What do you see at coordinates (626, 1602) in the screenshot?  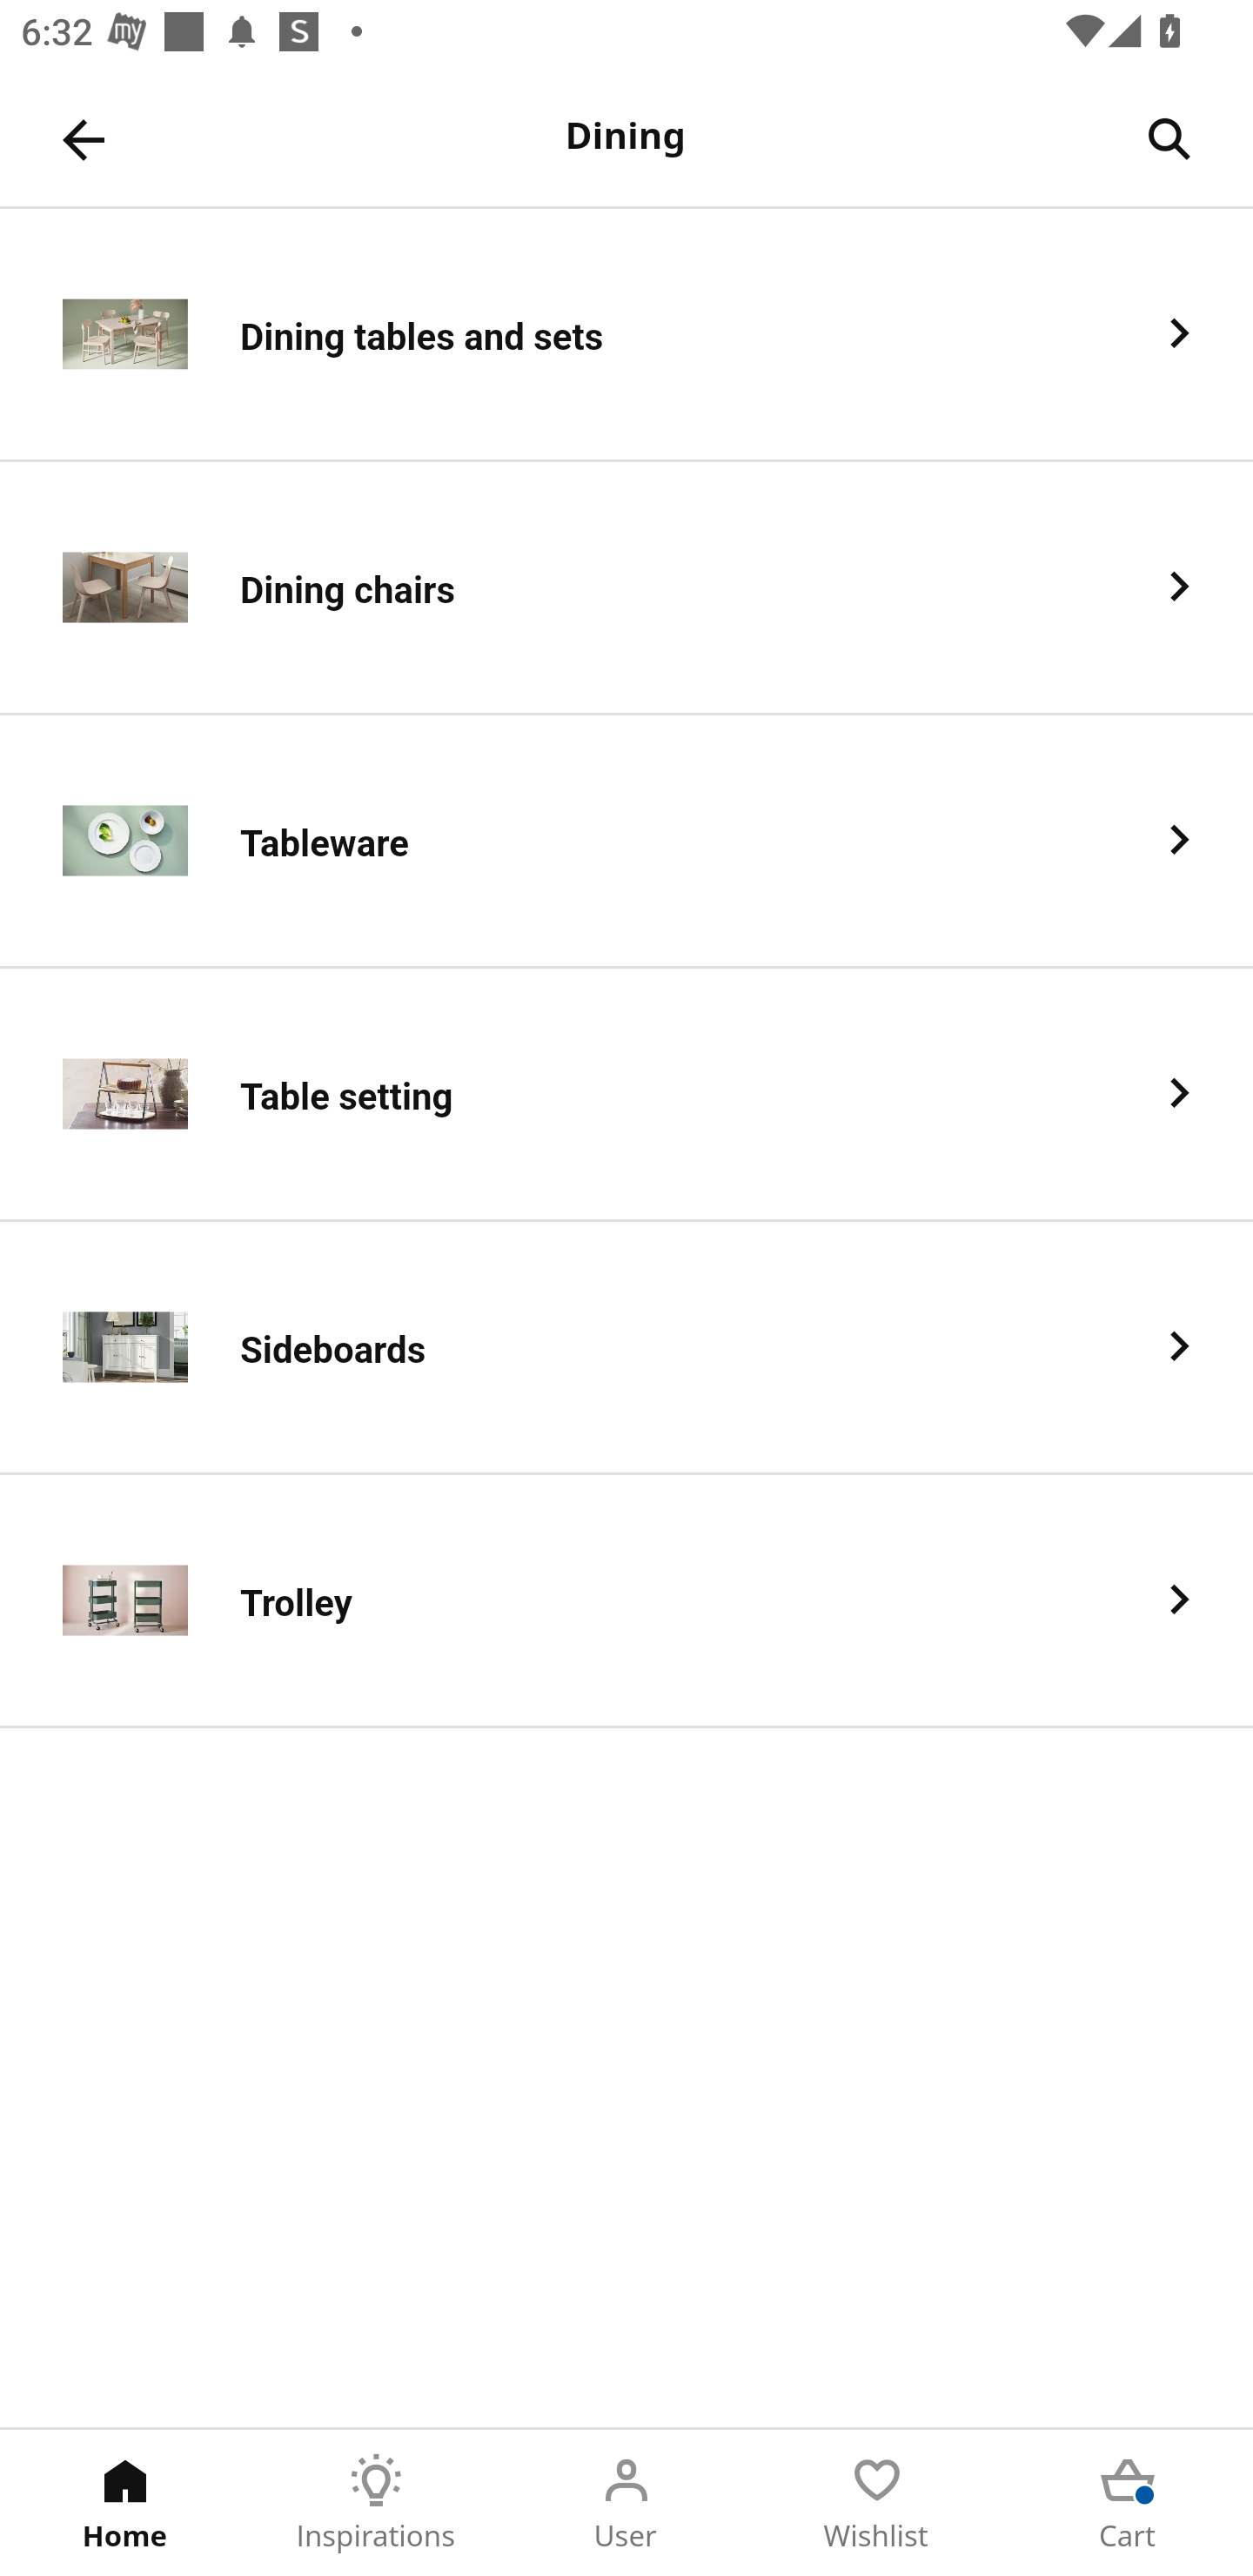 I see `Trolley` at bounding box center [626, 1602].